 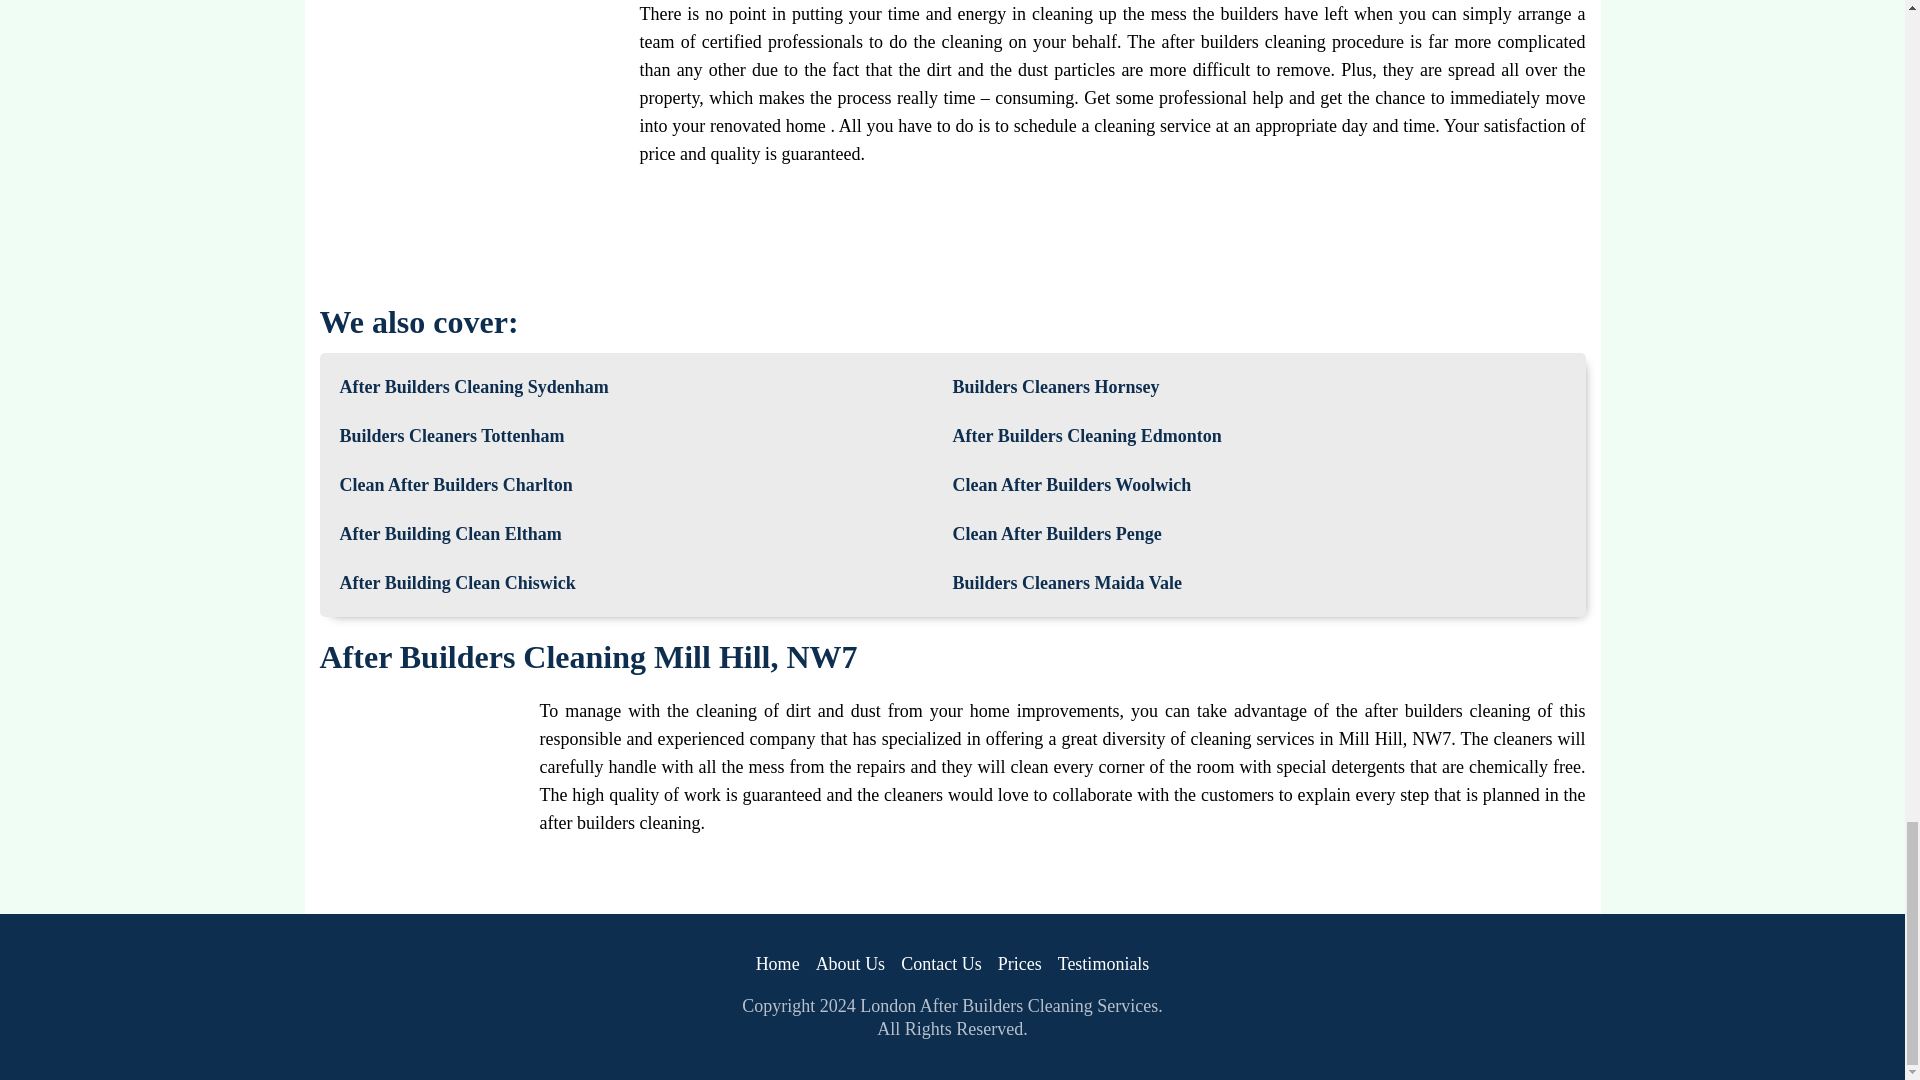 I want to click on SE7 Clean After Builders Charlton, so click(x=456, y=485).